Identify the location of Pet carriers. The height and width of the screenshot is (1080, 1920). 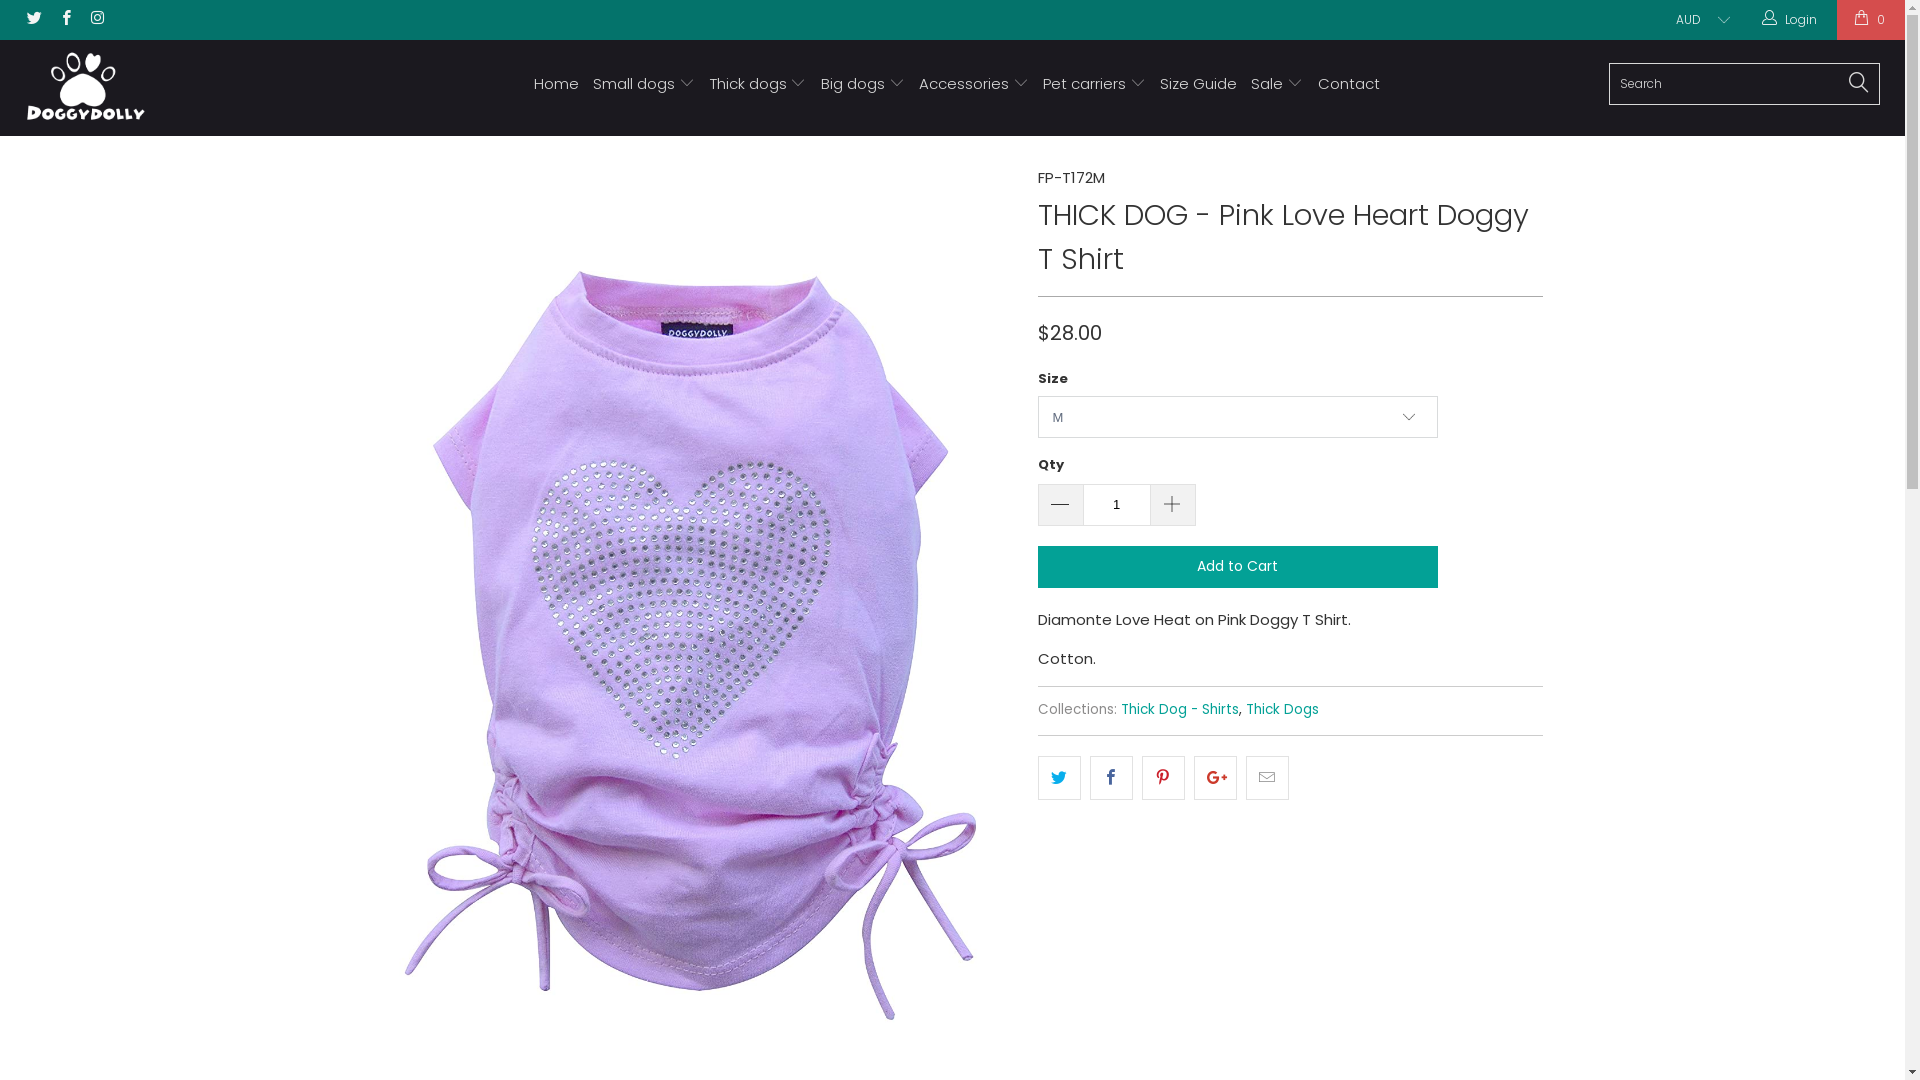
(1094, 84).